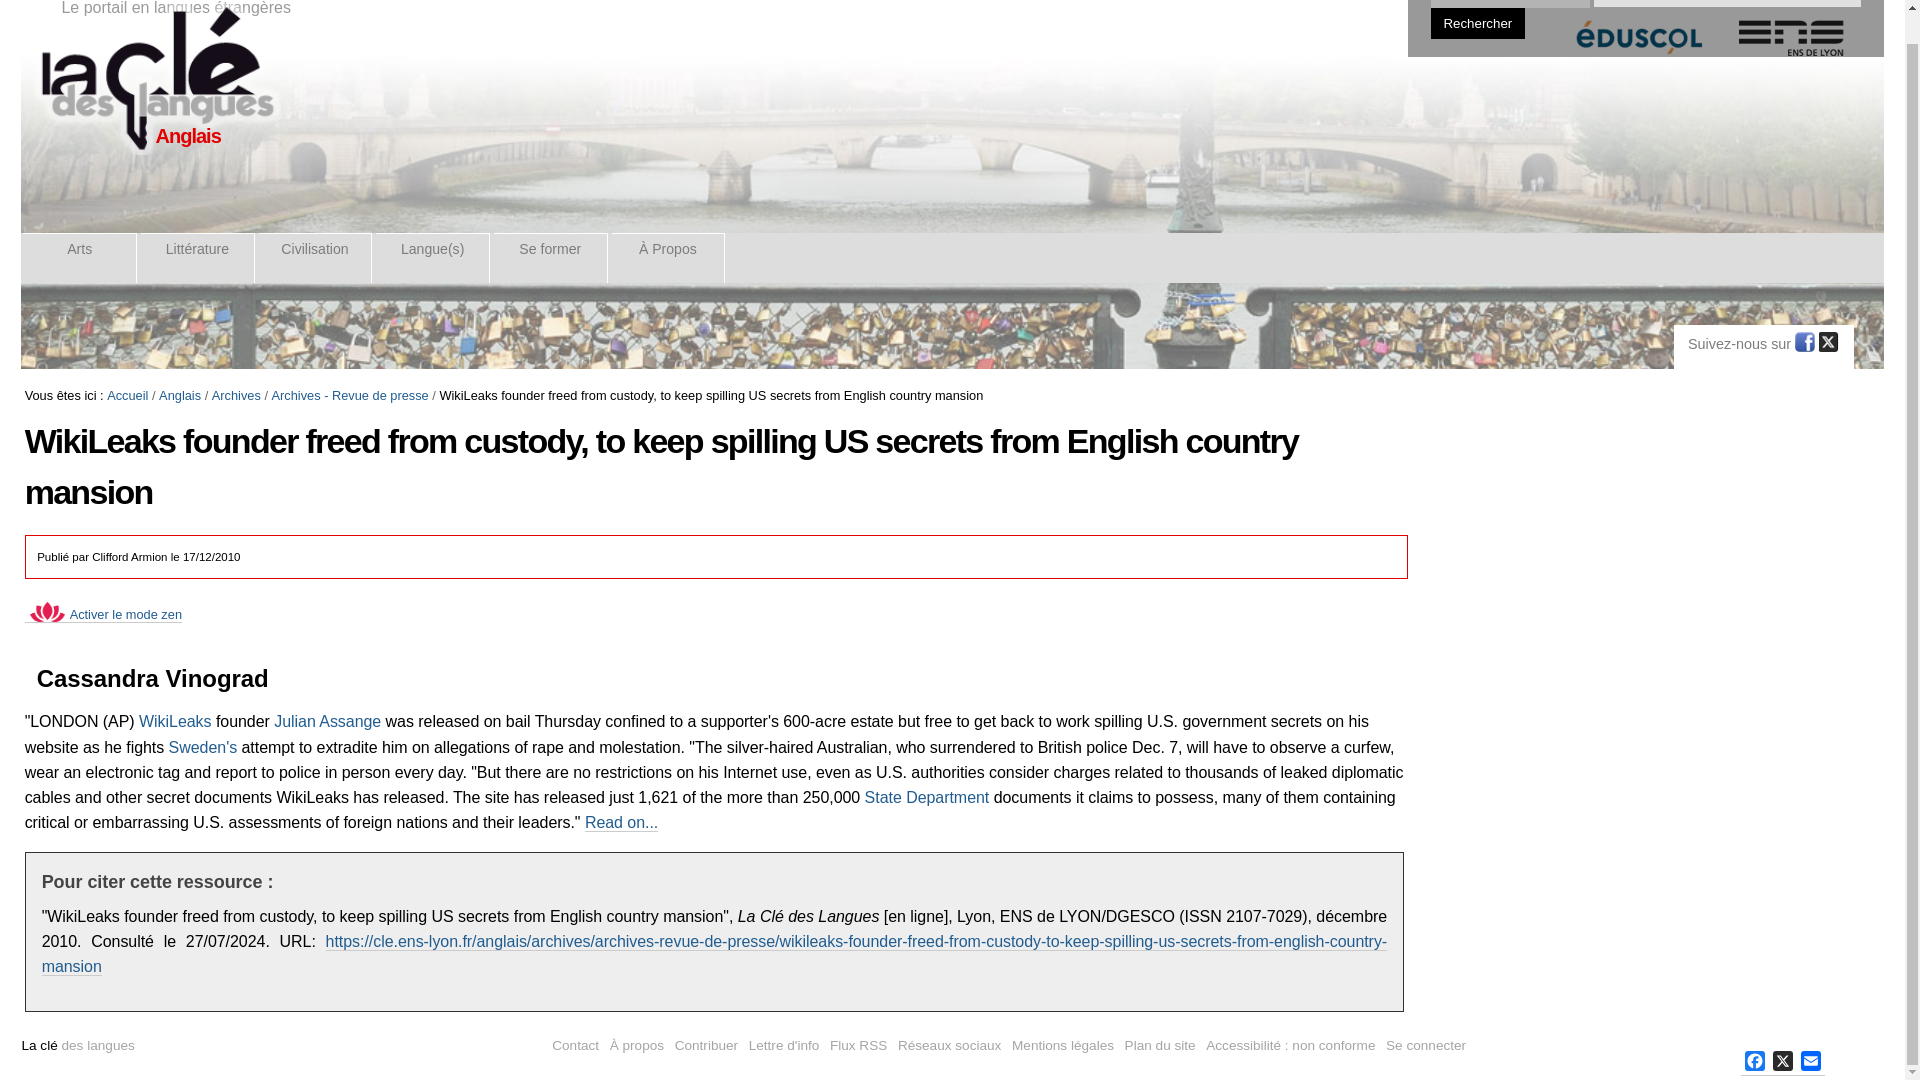 This screenshot has height=1080, width=1920. I want to click on Civilisation, so click(316, 257).